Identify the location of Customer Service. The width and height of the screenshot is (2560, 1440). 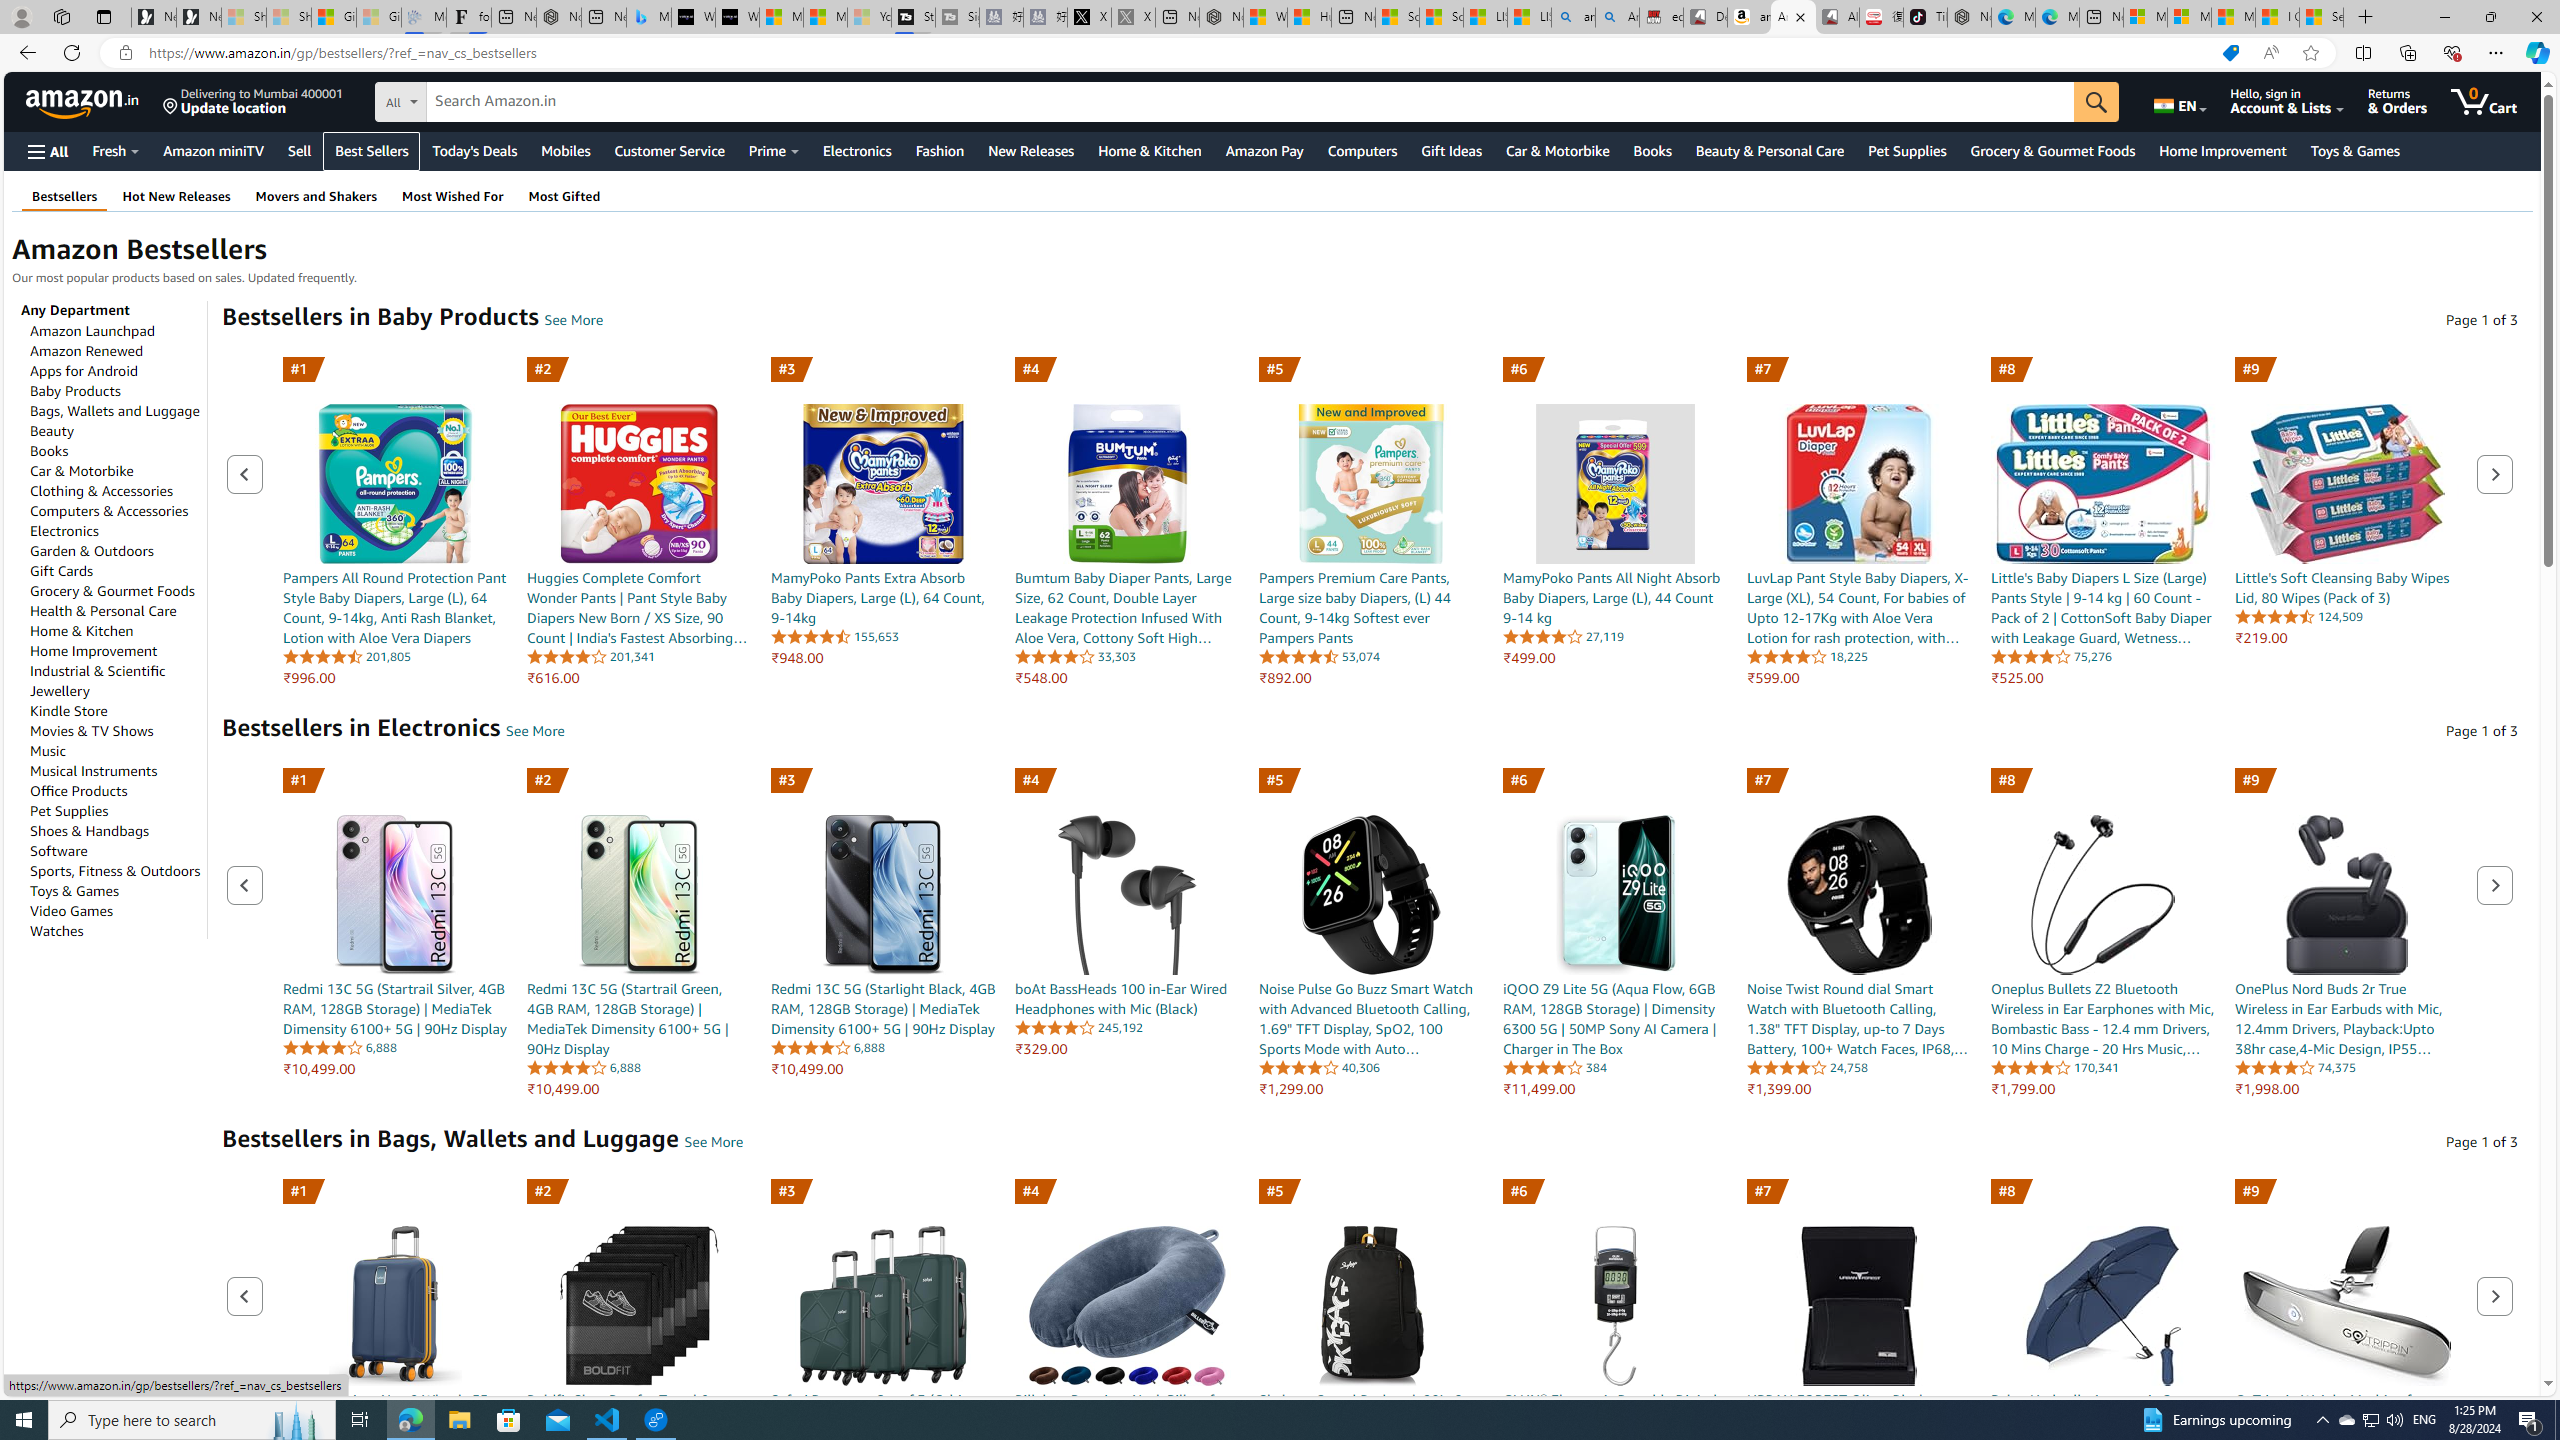
(669, 150).